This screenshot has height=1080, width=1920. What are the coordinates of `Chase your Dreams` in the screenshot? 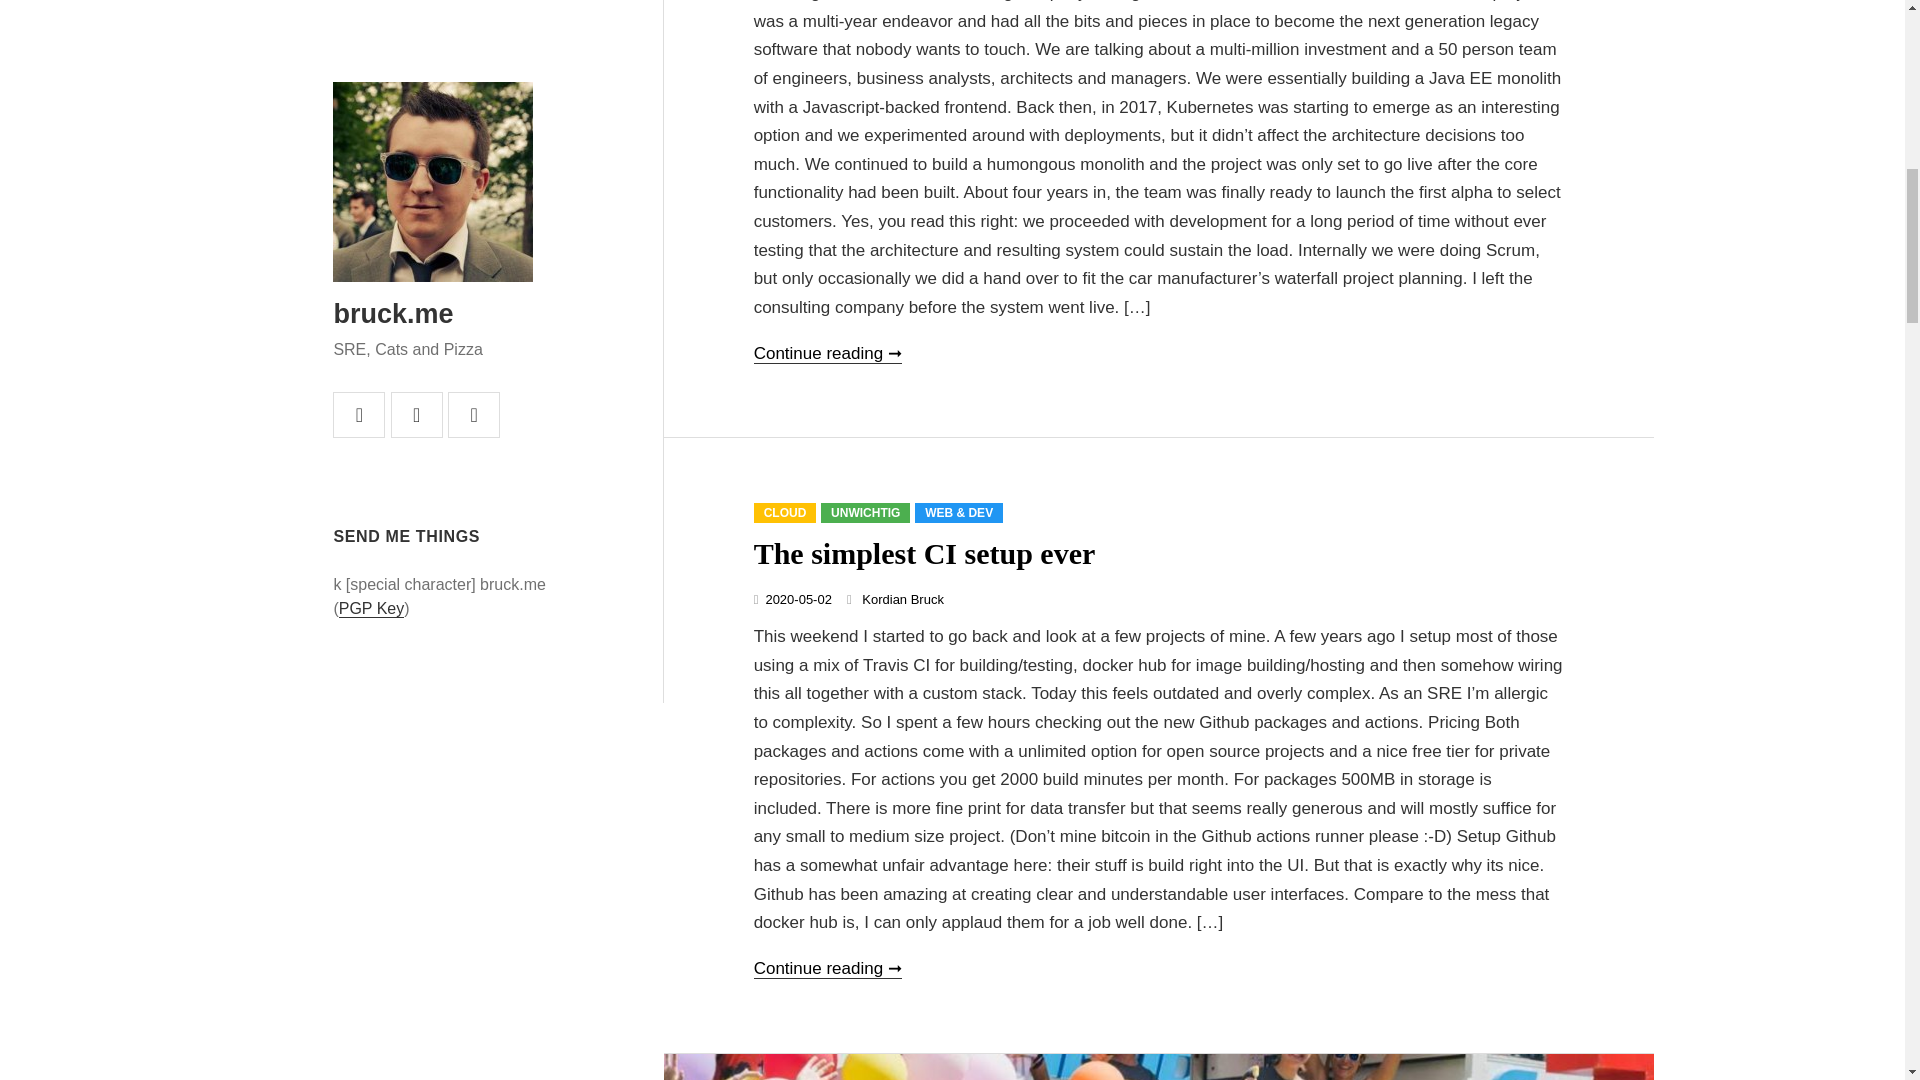 It's located at (1158, 1067).